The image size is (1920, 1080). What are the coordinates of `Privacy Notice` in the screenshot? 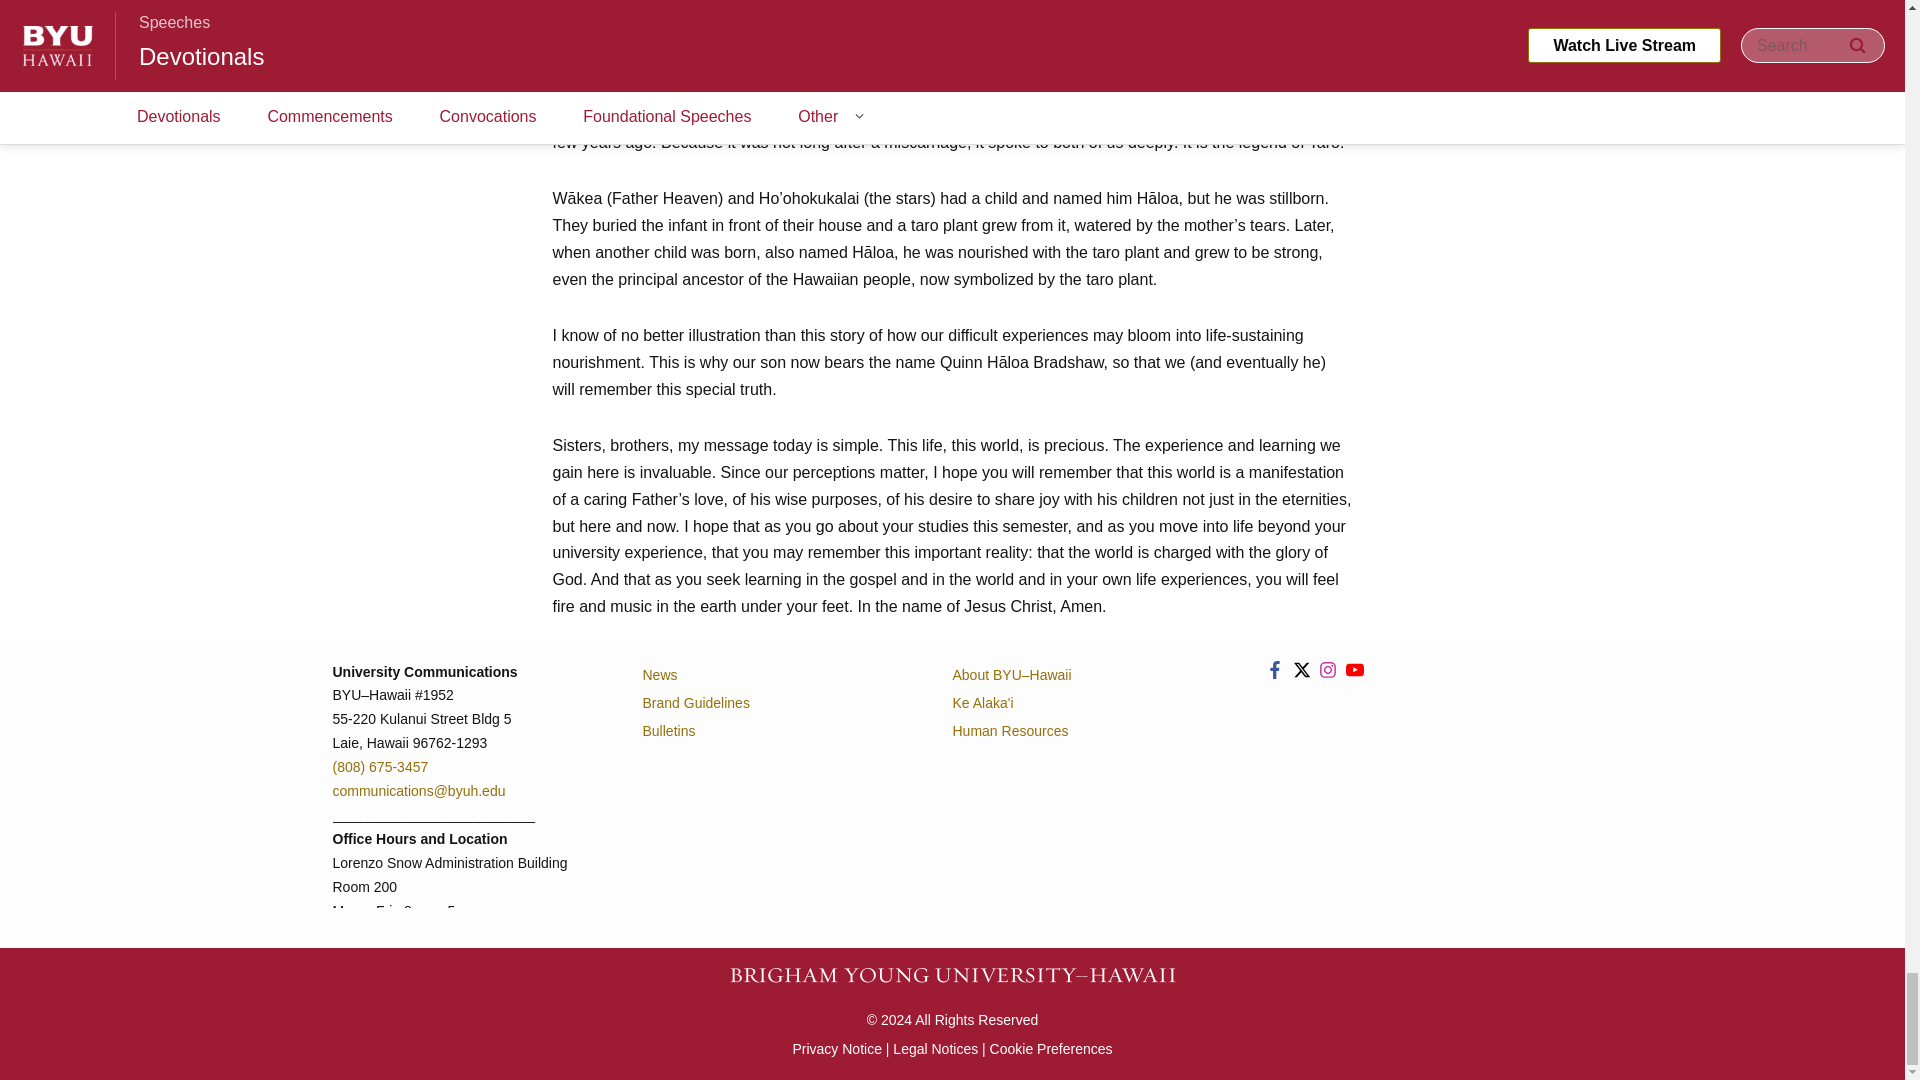 It's located at (836, 1049).